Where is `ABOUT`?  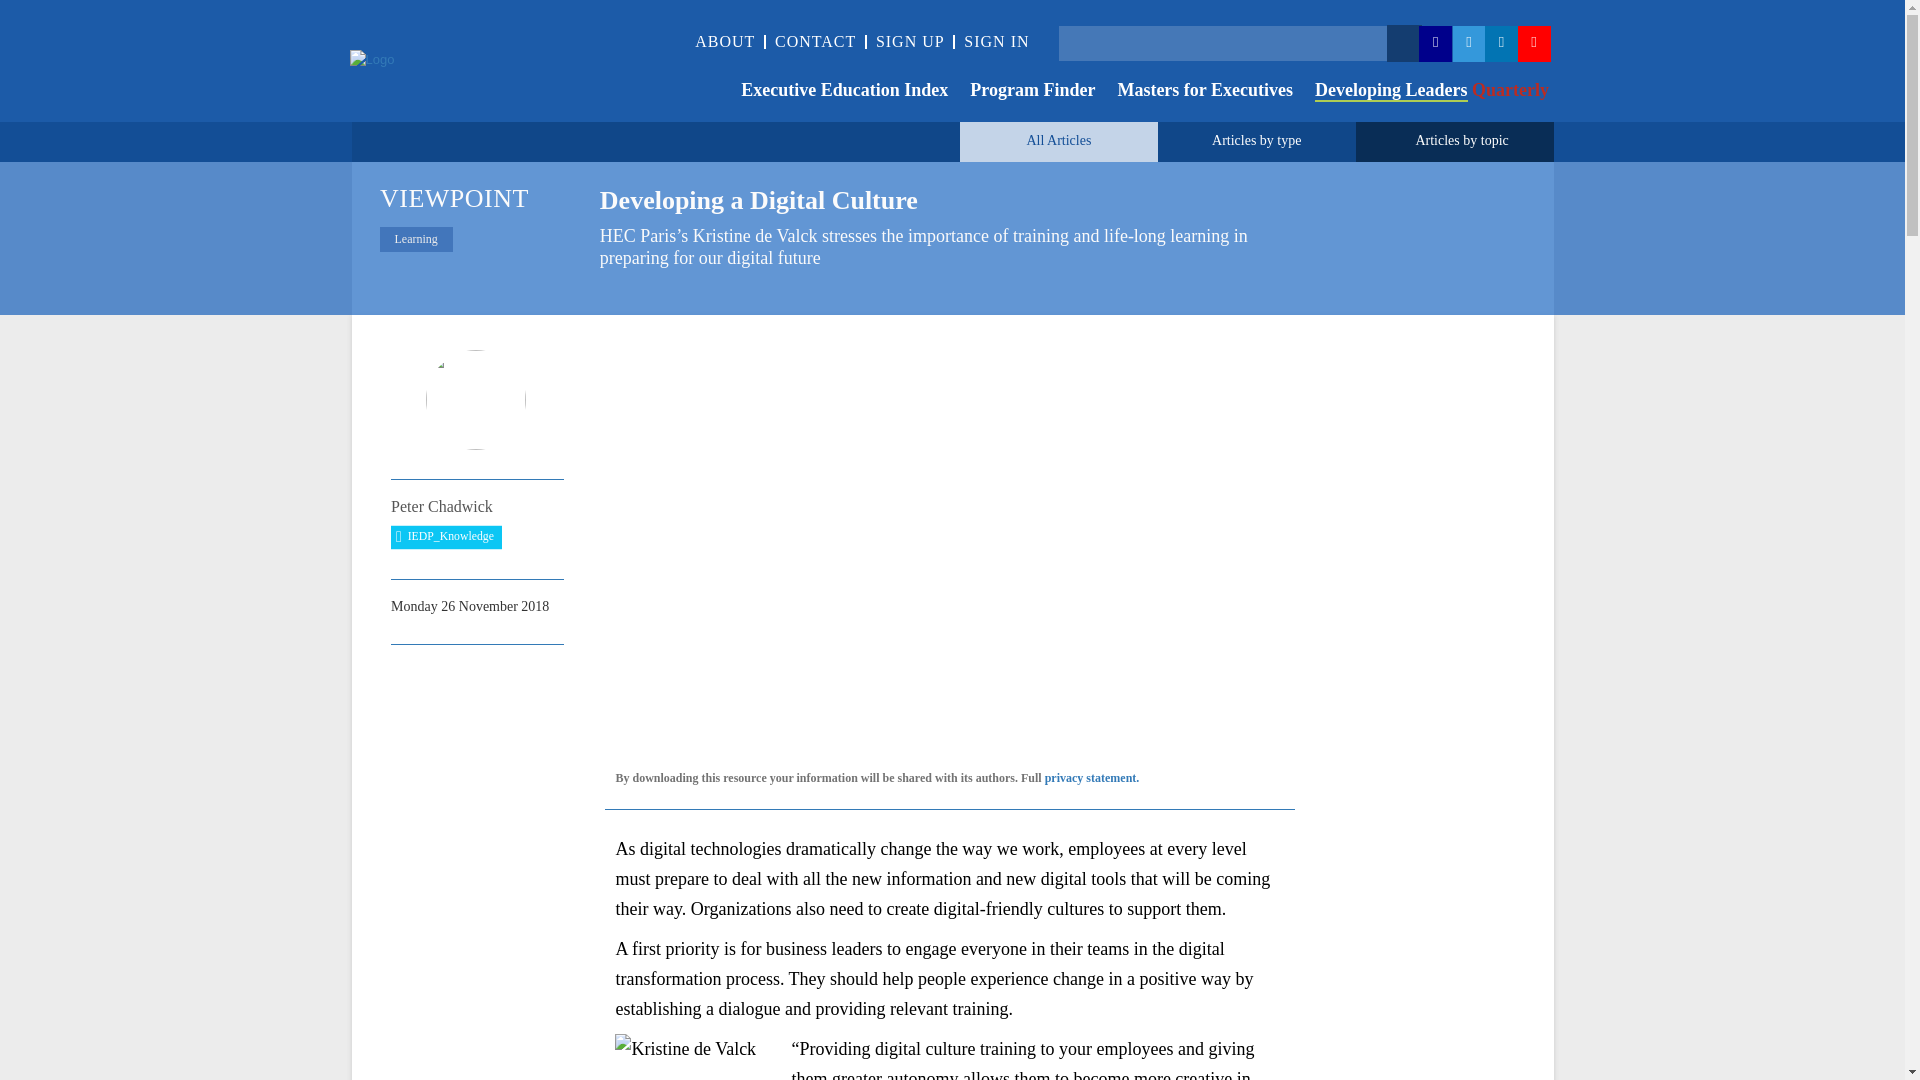
ABOUT is located at coordinates (724, 41).